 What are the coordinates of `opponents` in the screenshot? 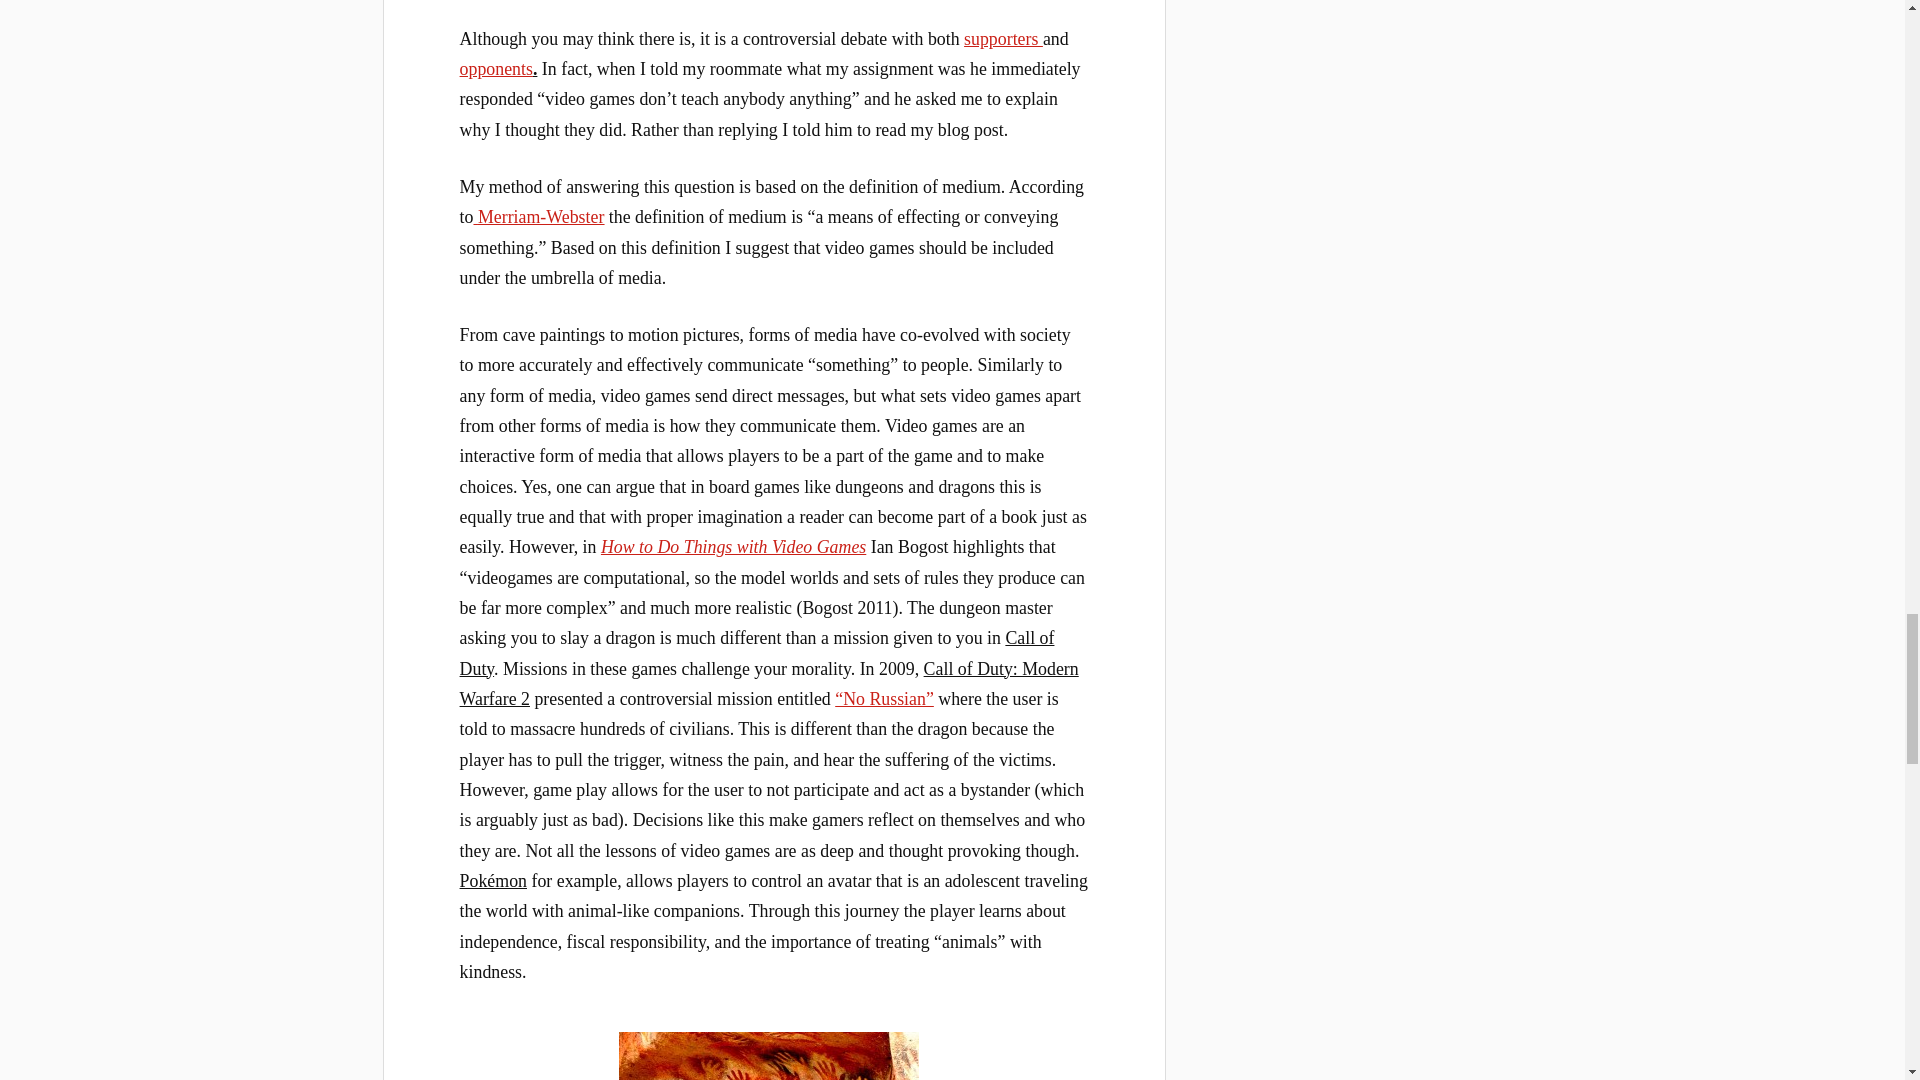 It's located at (496, 68).